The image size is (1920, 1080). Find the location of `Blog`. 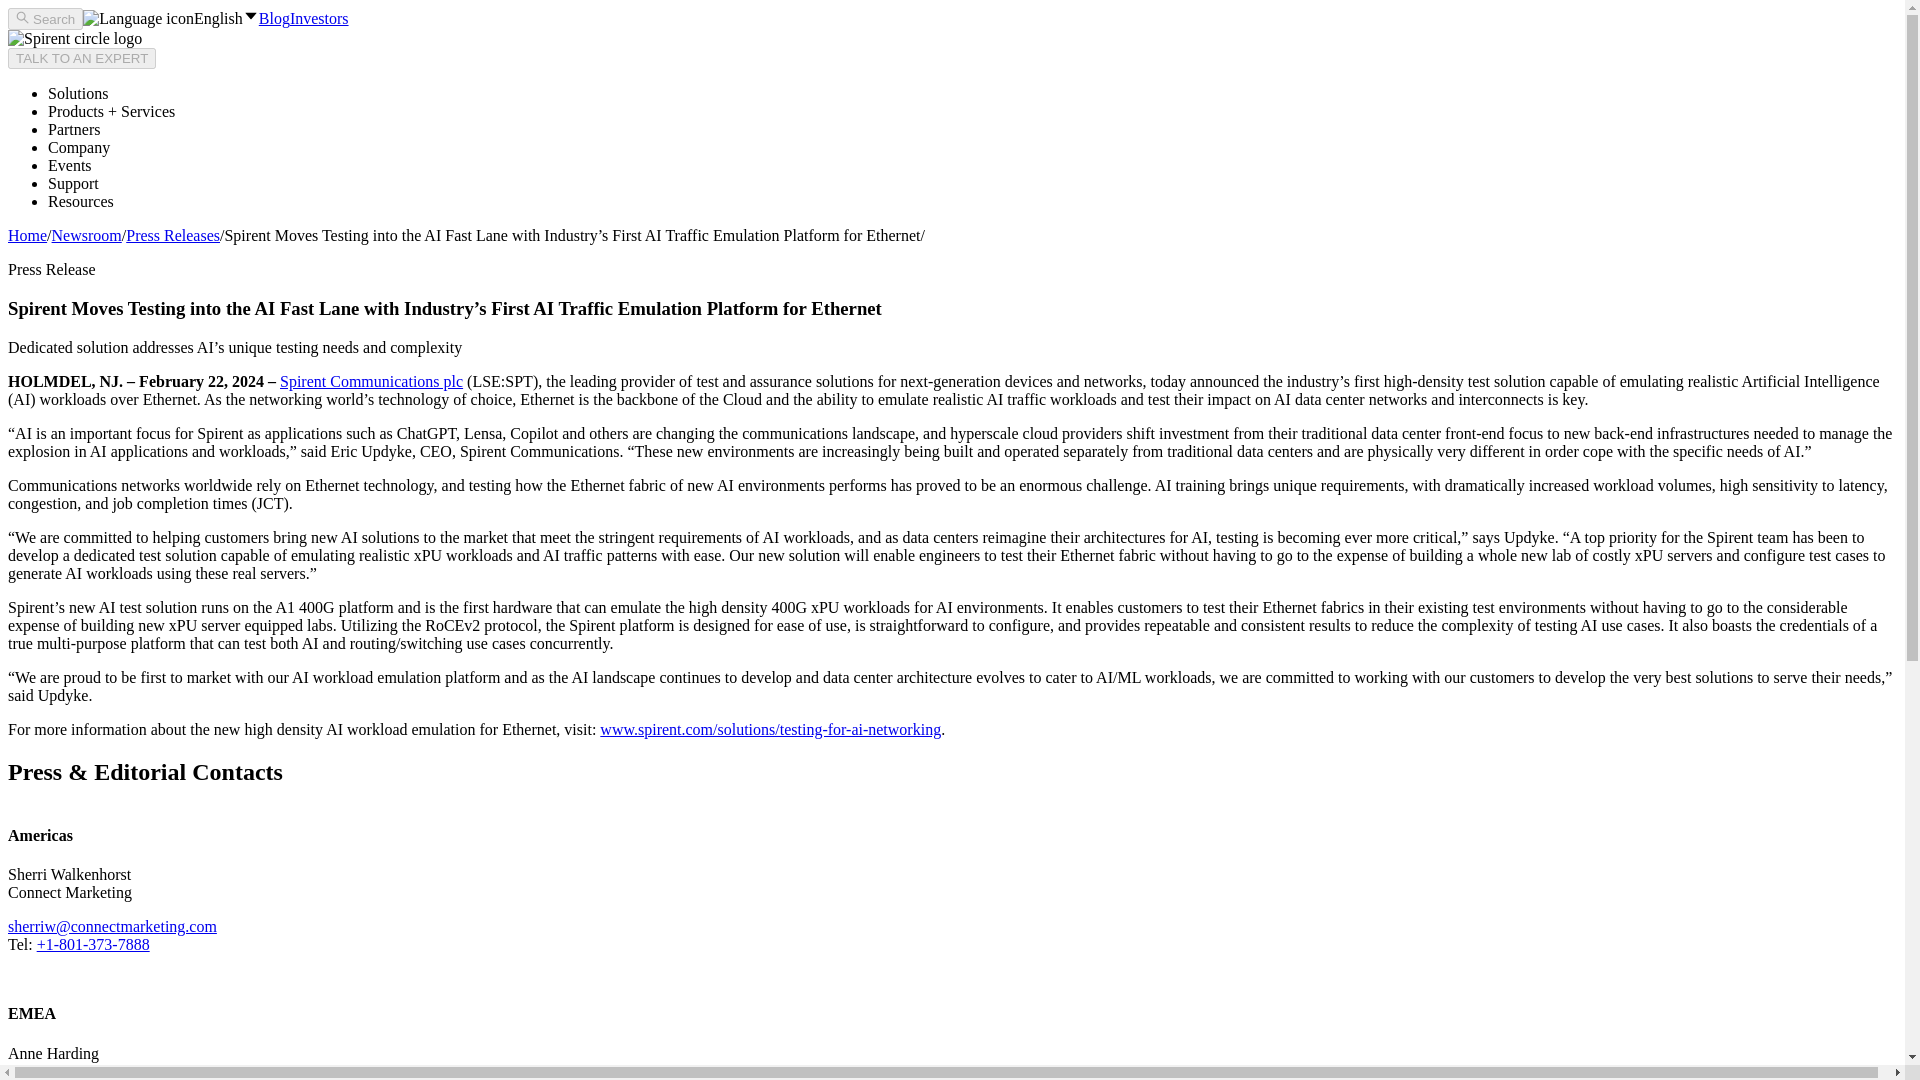

Blog is located at coordinates (274, 18).